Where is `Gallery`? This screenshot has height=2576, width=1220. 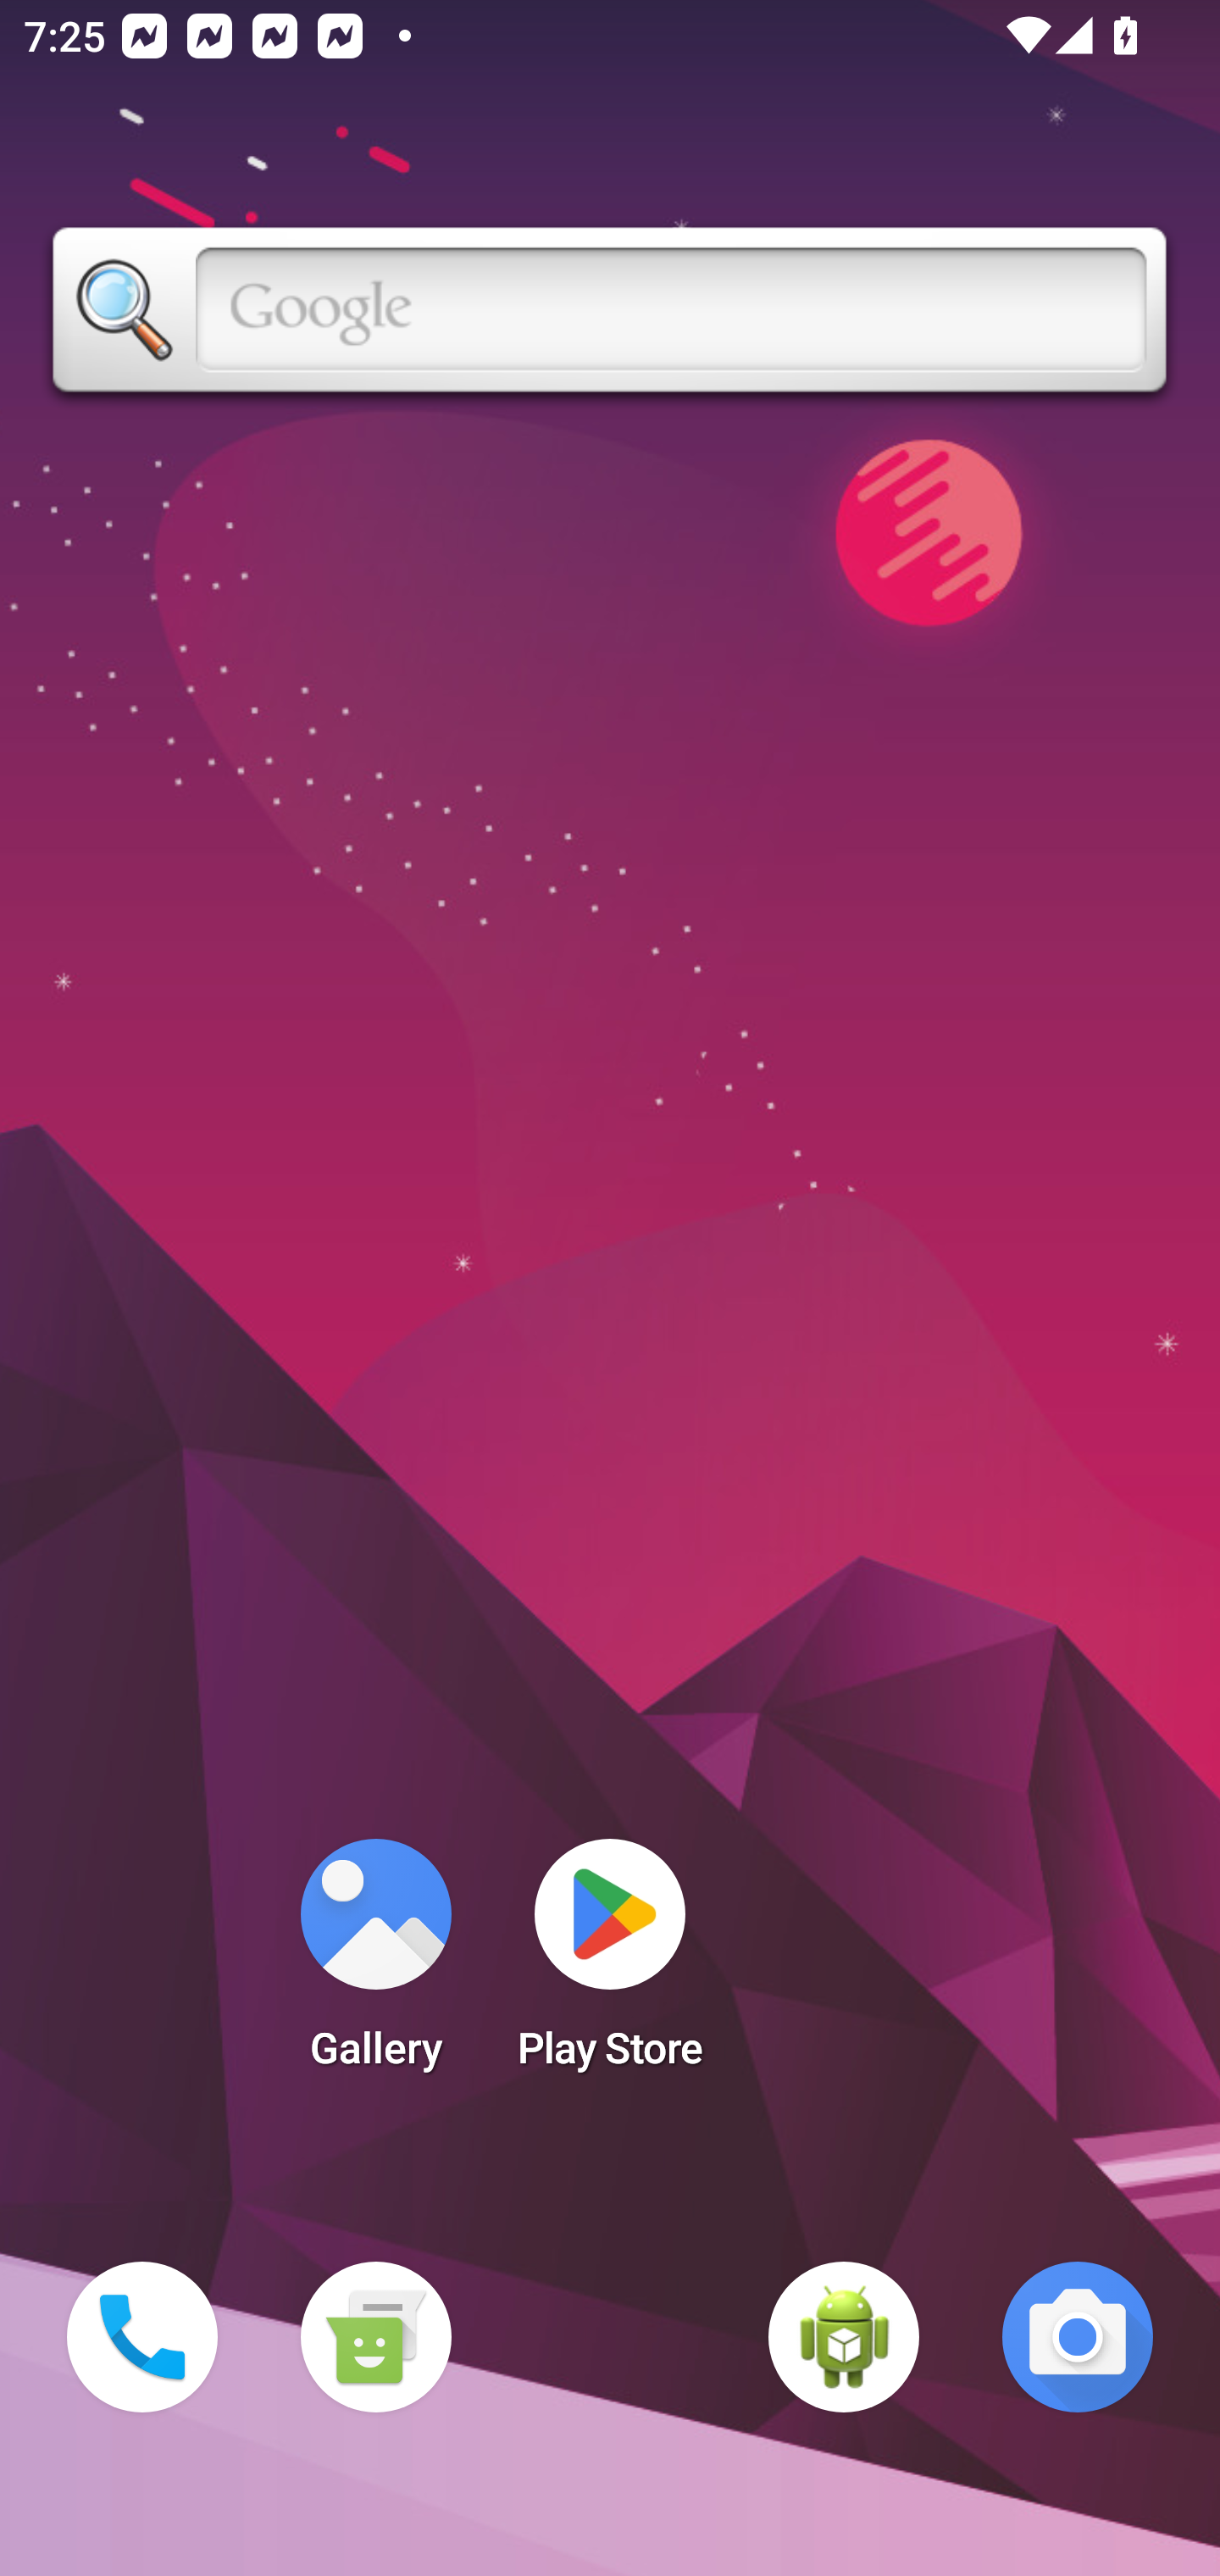
Gallery is located at coordinates (375, 1964).